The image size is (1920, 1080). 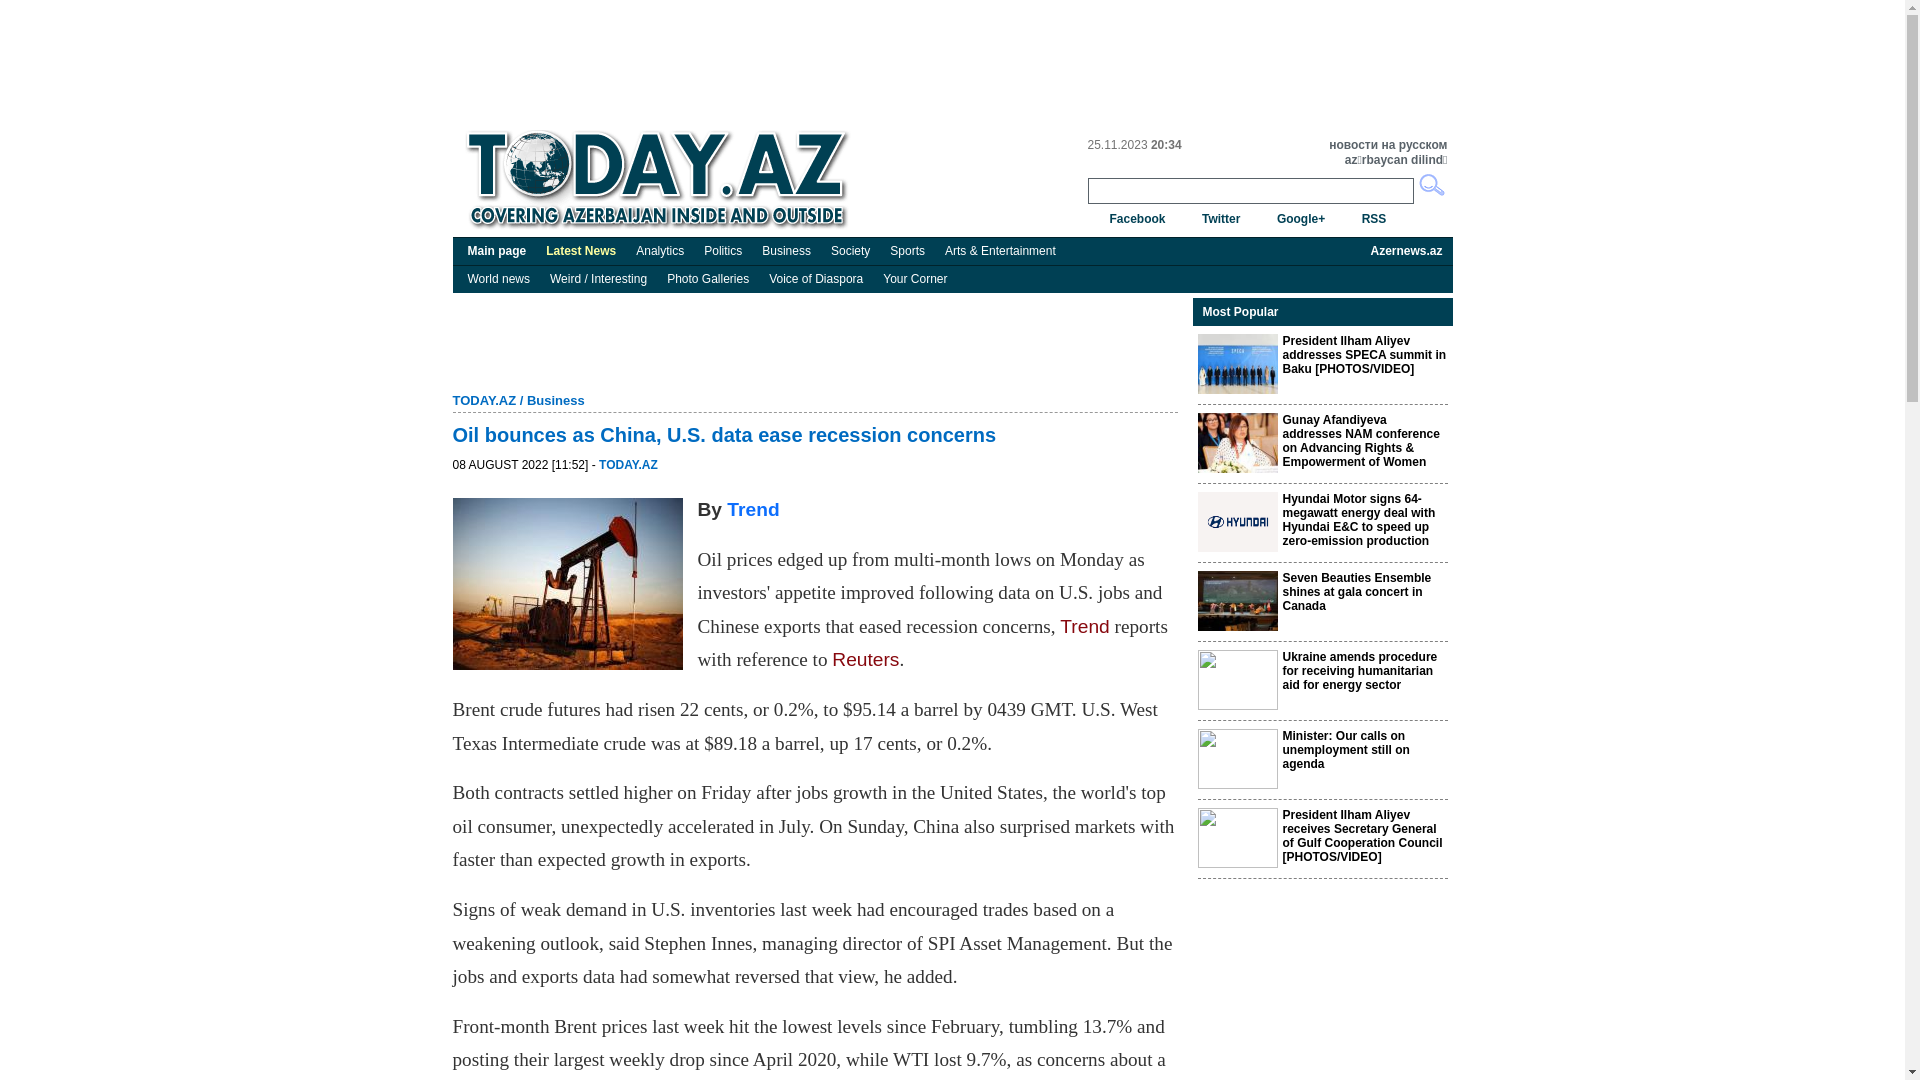 I want to click on Business, so click(x=786, y=251).